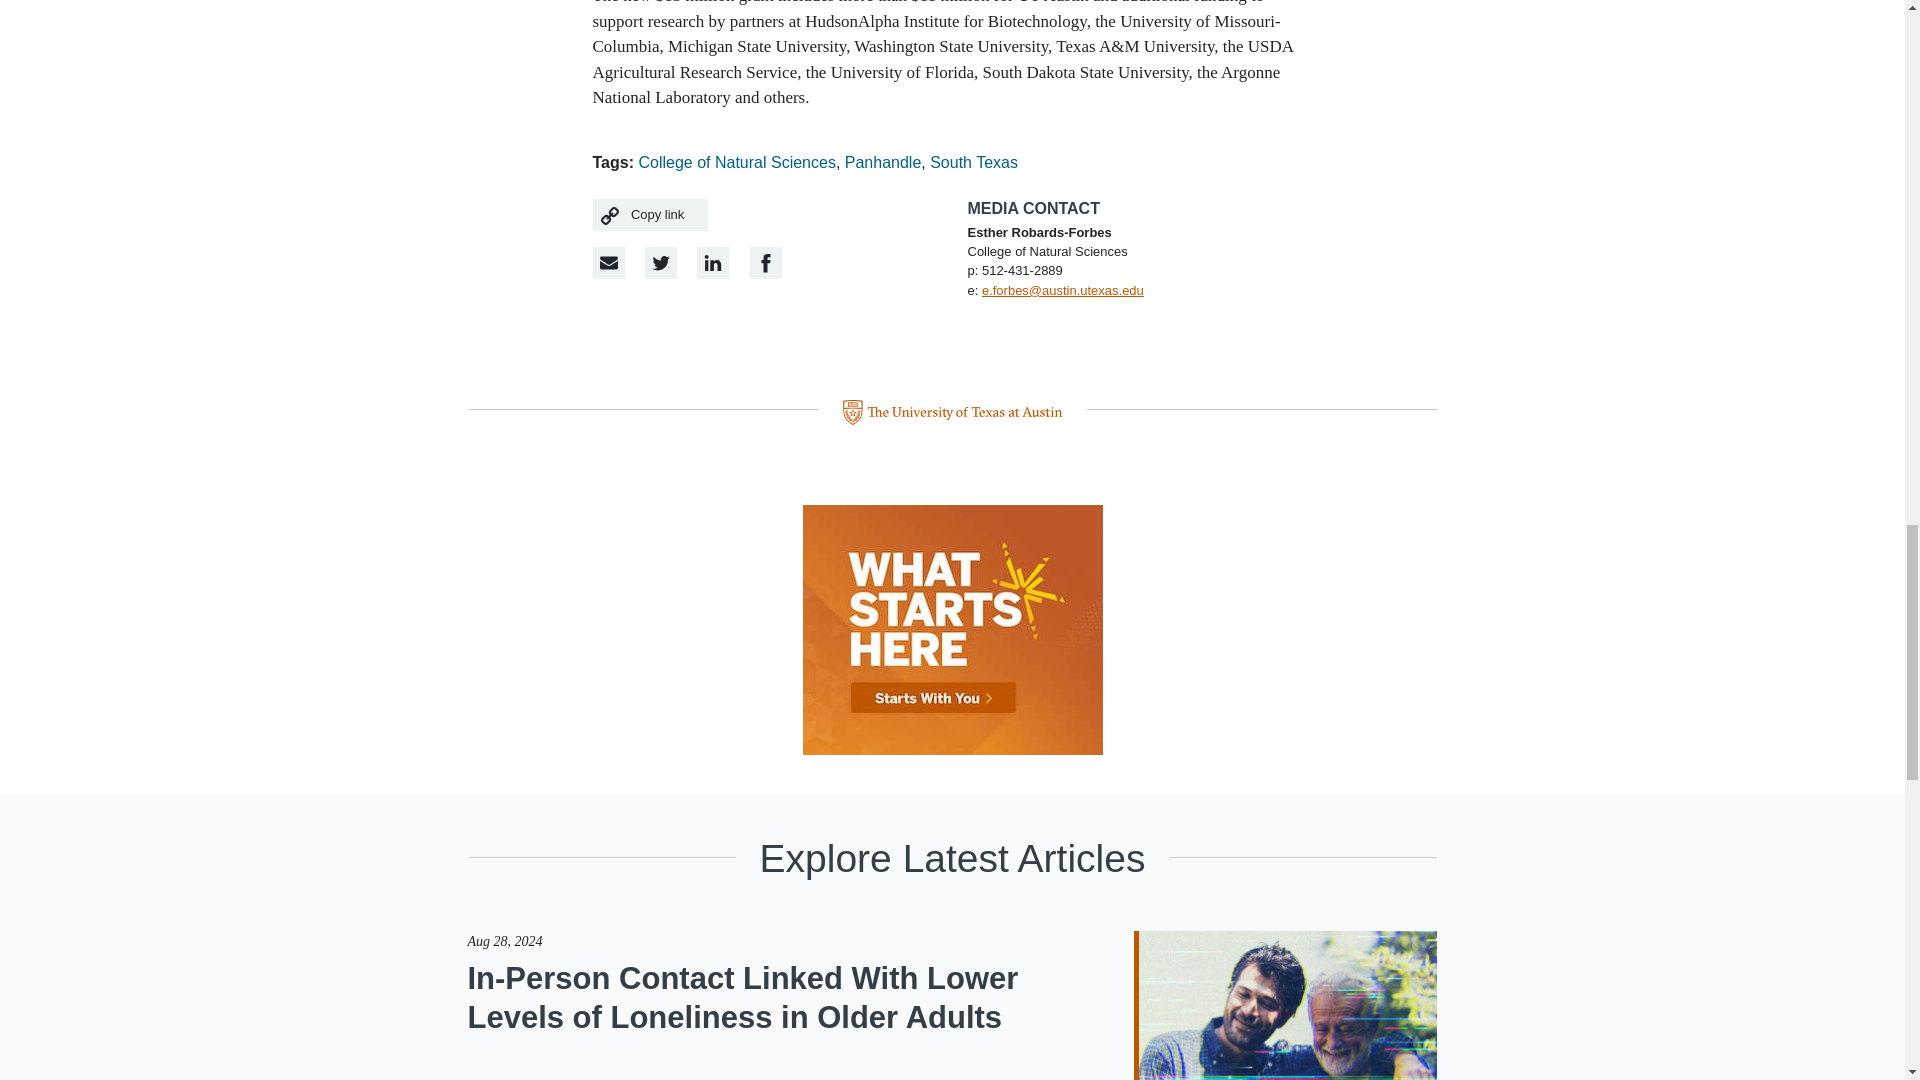 The width and height of the screenshot is (1920, 1080). Describe the element at coordinates (736, 162) in the screenshot. I see `College of Natural Sciences` at that location.